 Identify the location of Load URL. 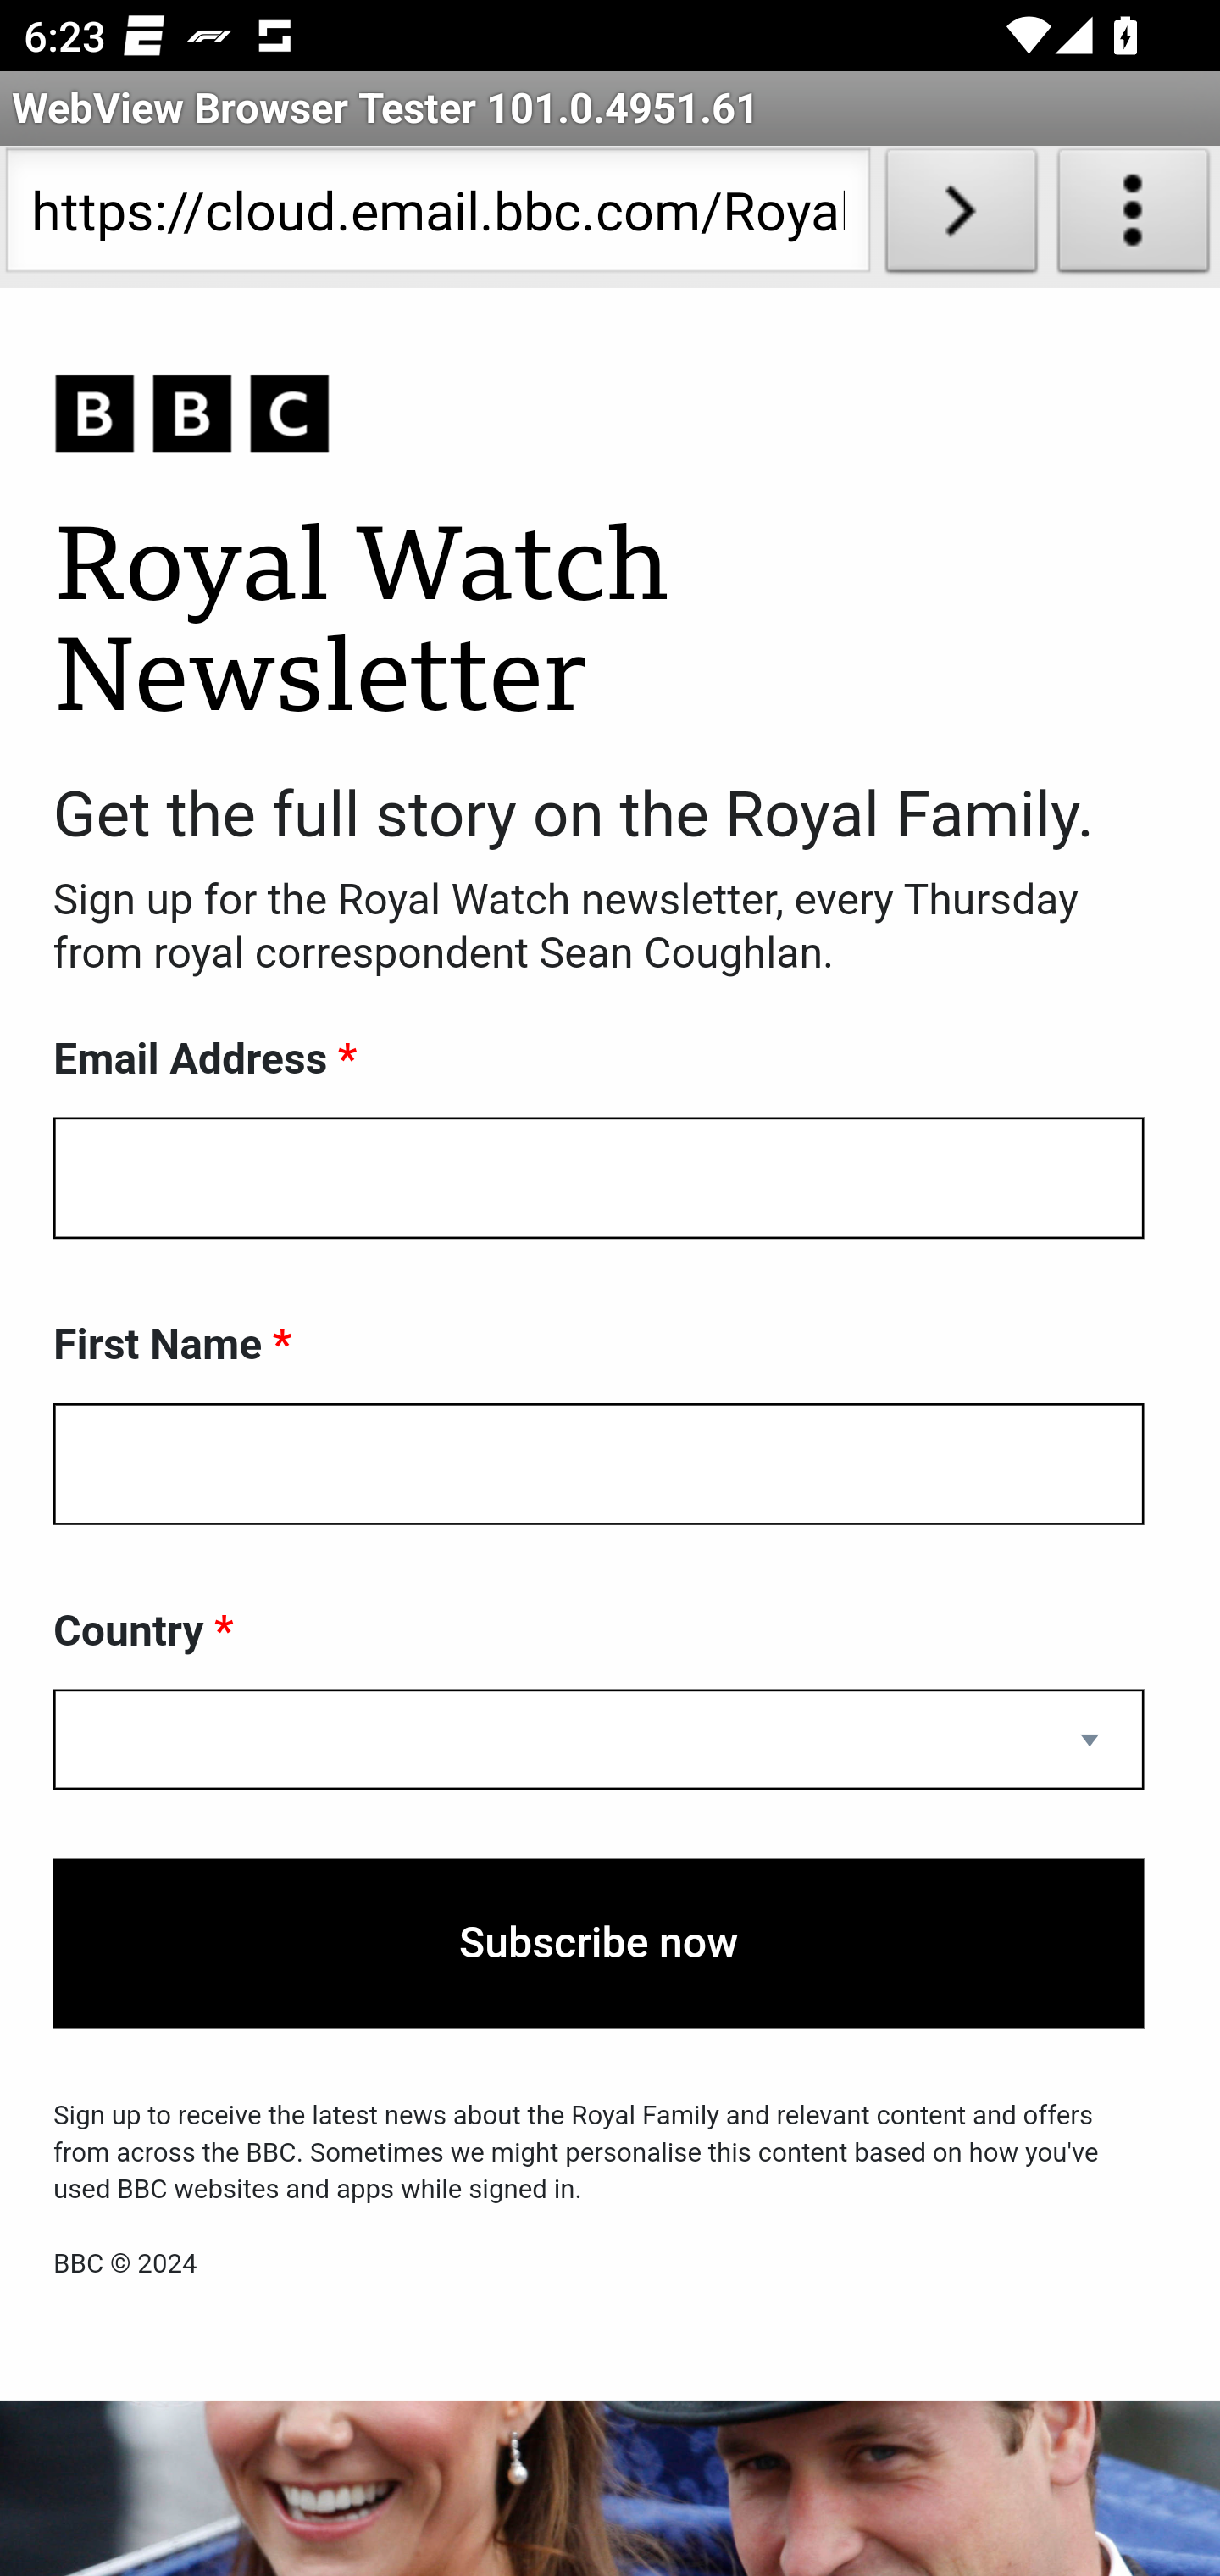
(961, 217).